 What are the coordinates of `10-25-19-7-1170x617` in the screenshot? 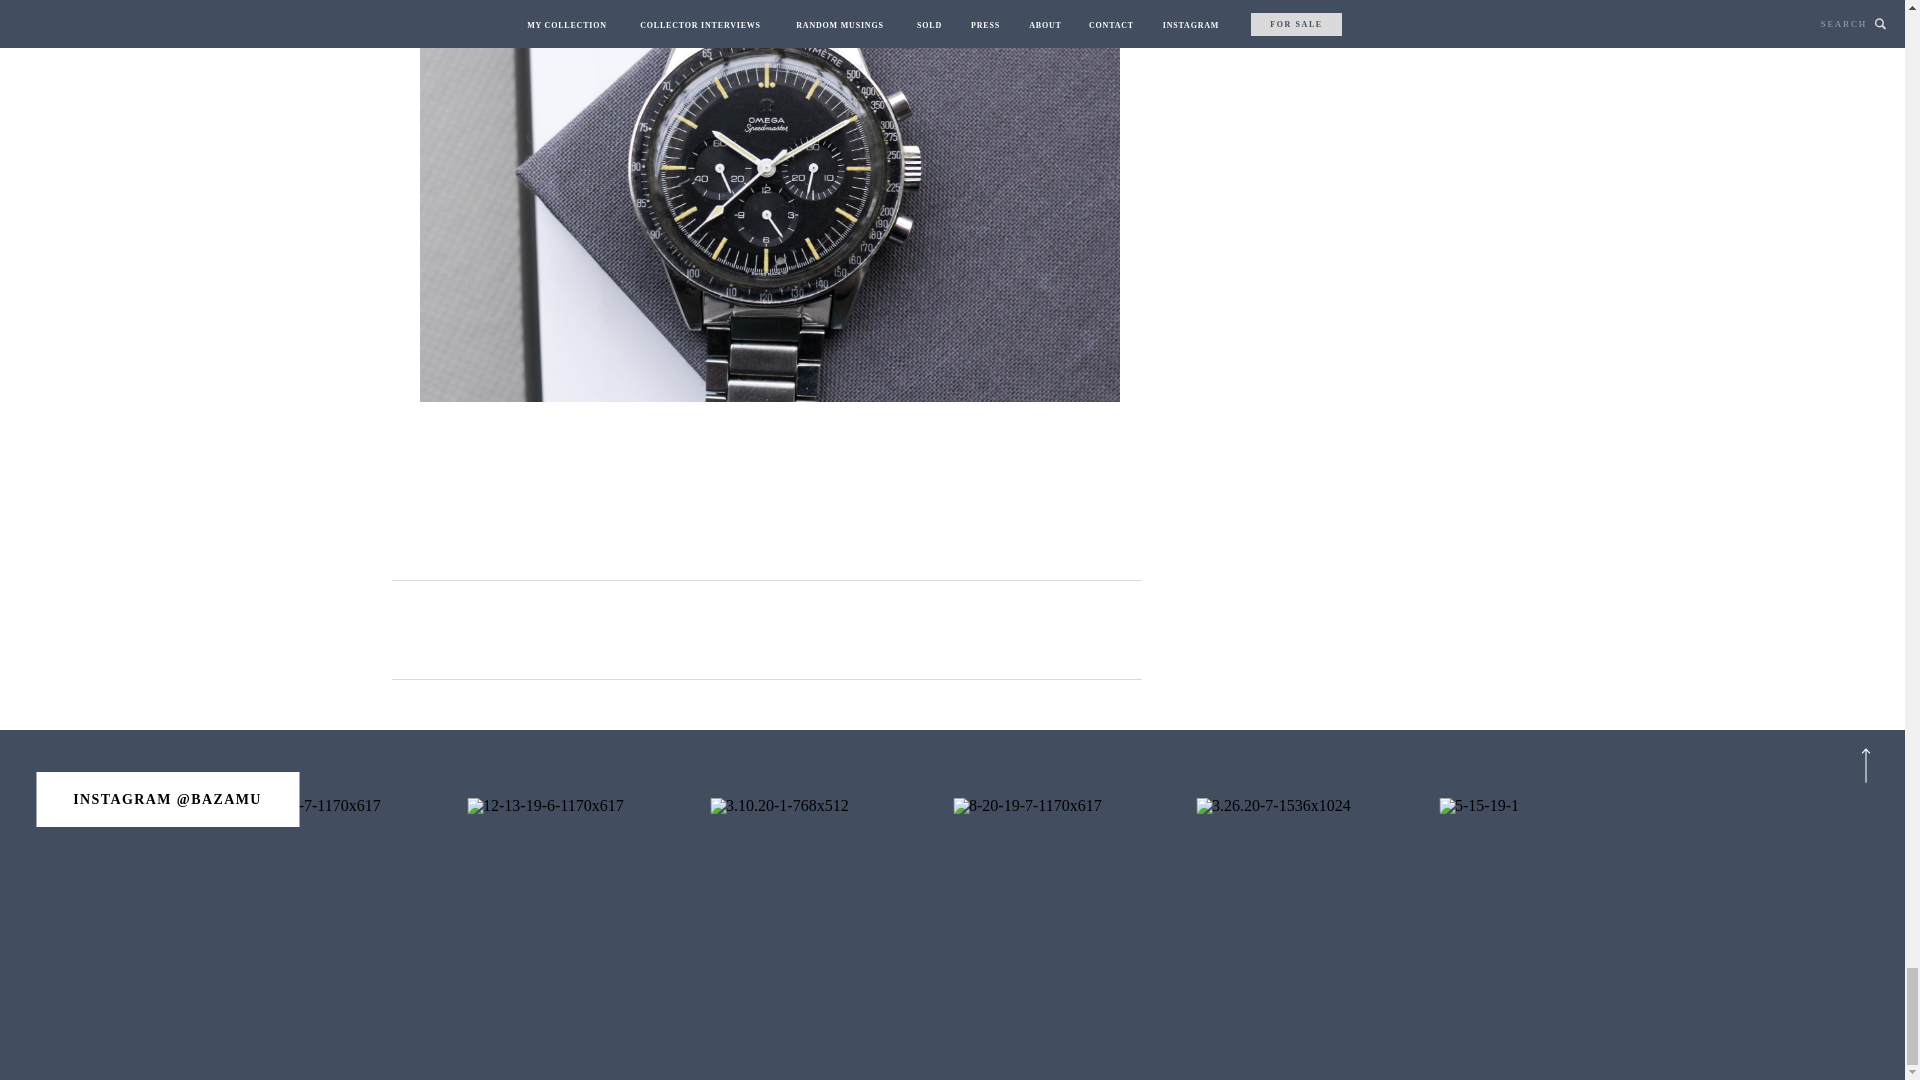 It's located at (345, 920).